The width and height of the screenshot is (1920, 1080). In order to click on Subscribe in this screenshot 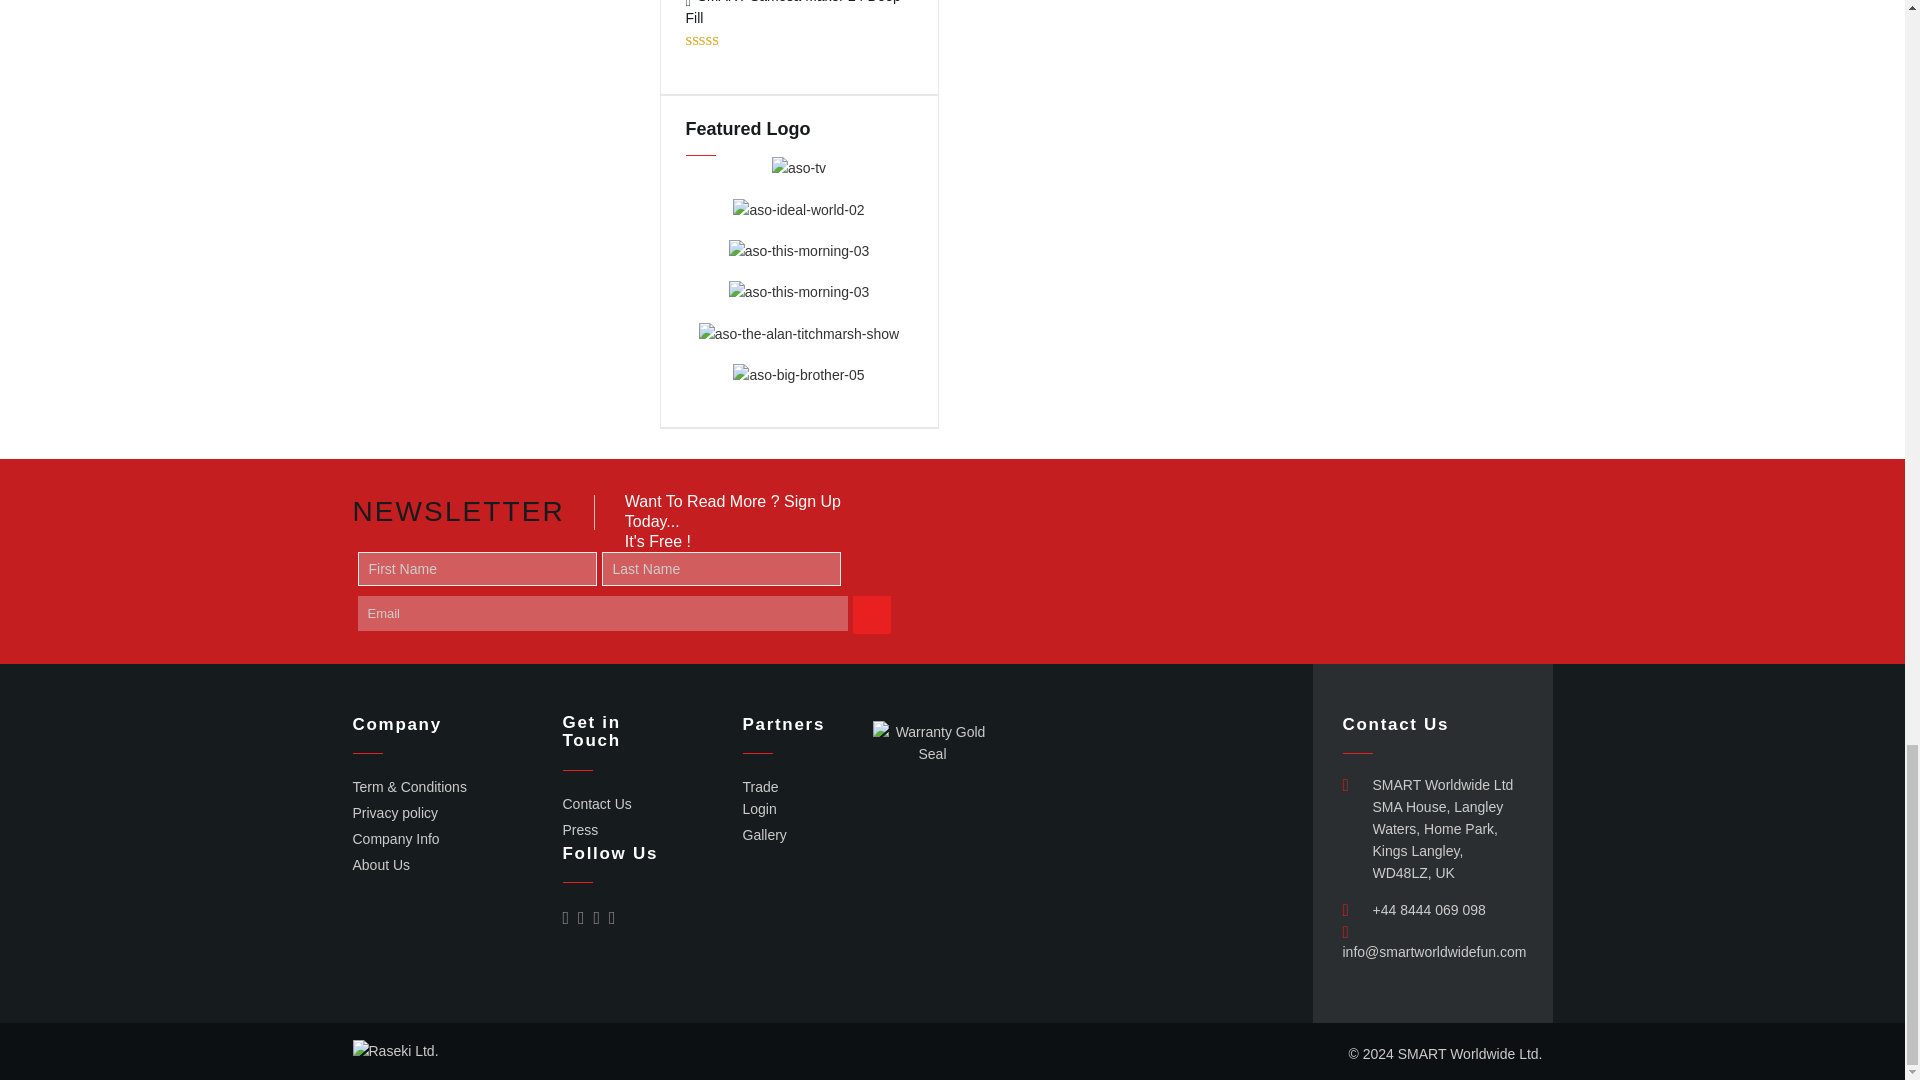, I will do `click(871, 614)`.